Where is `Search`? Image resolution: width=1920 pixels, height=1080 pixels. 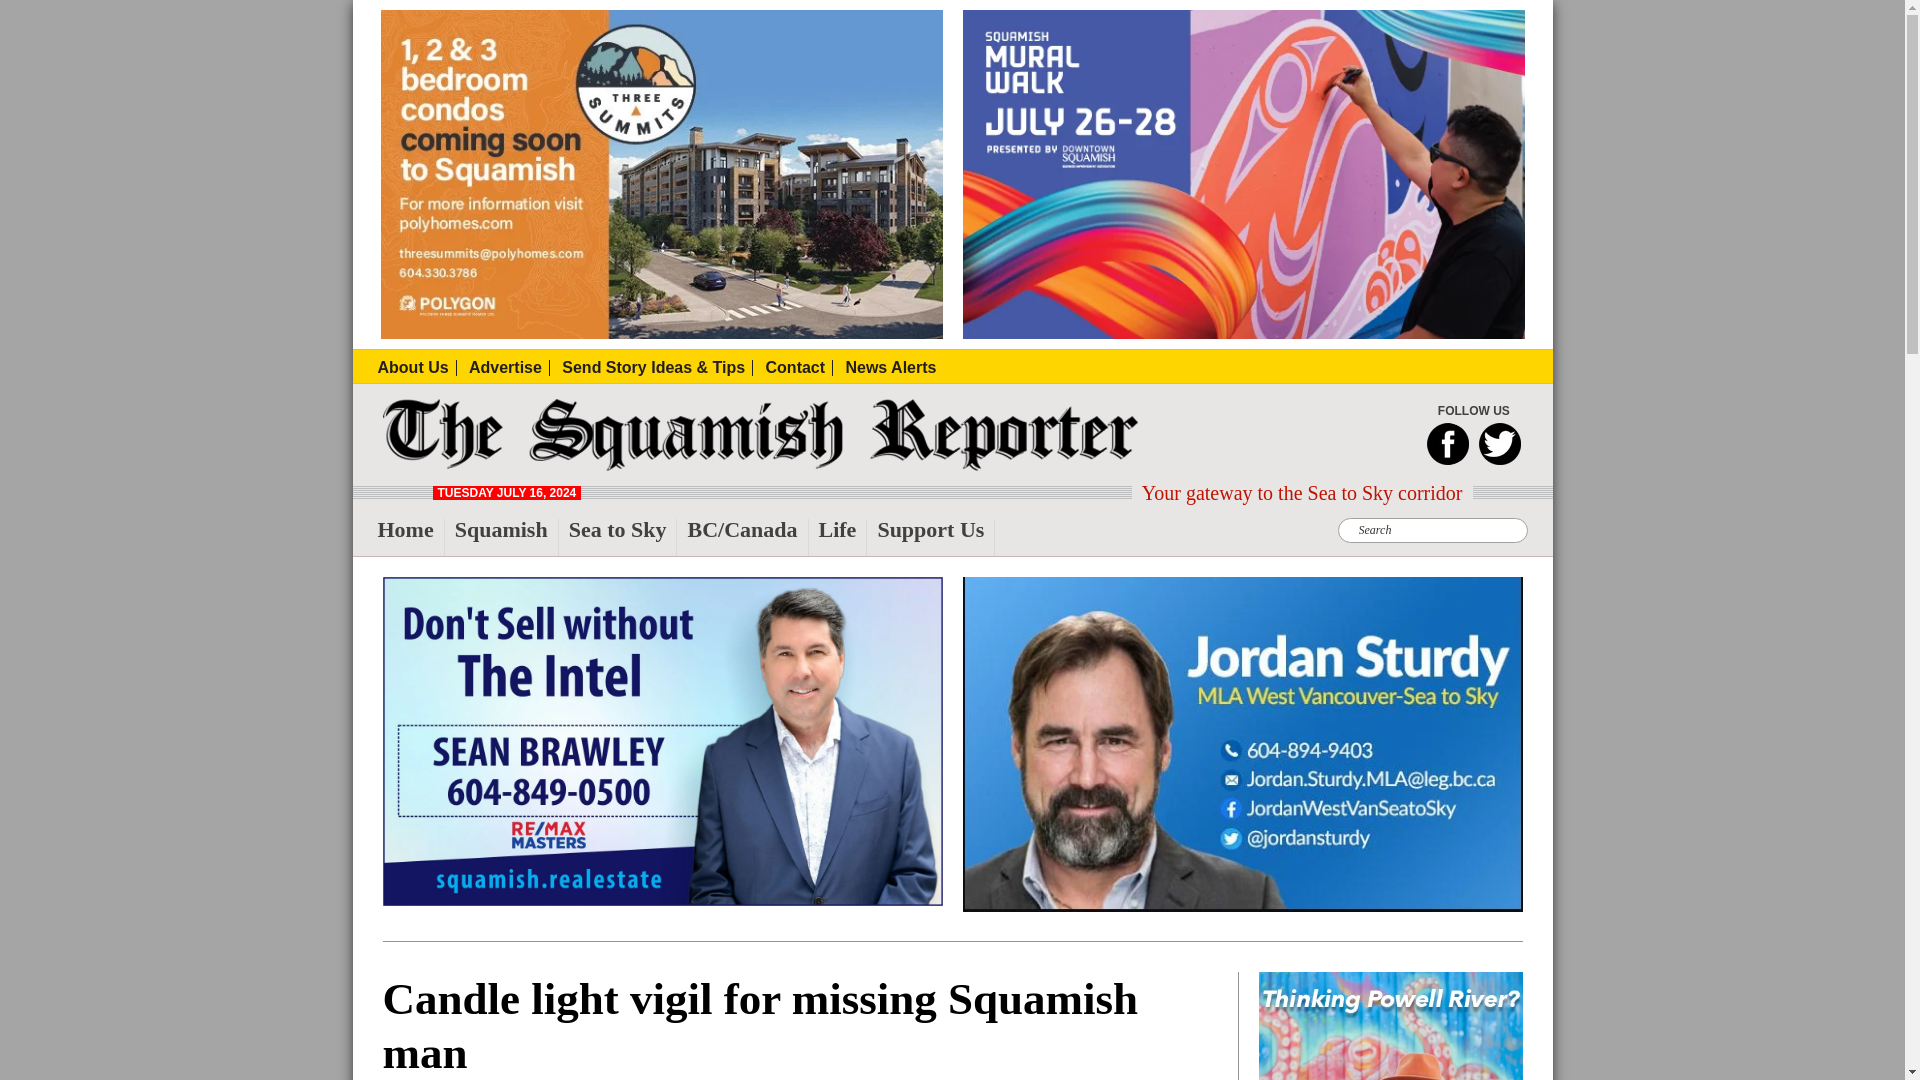 Search is located at coordinates (600, 12).